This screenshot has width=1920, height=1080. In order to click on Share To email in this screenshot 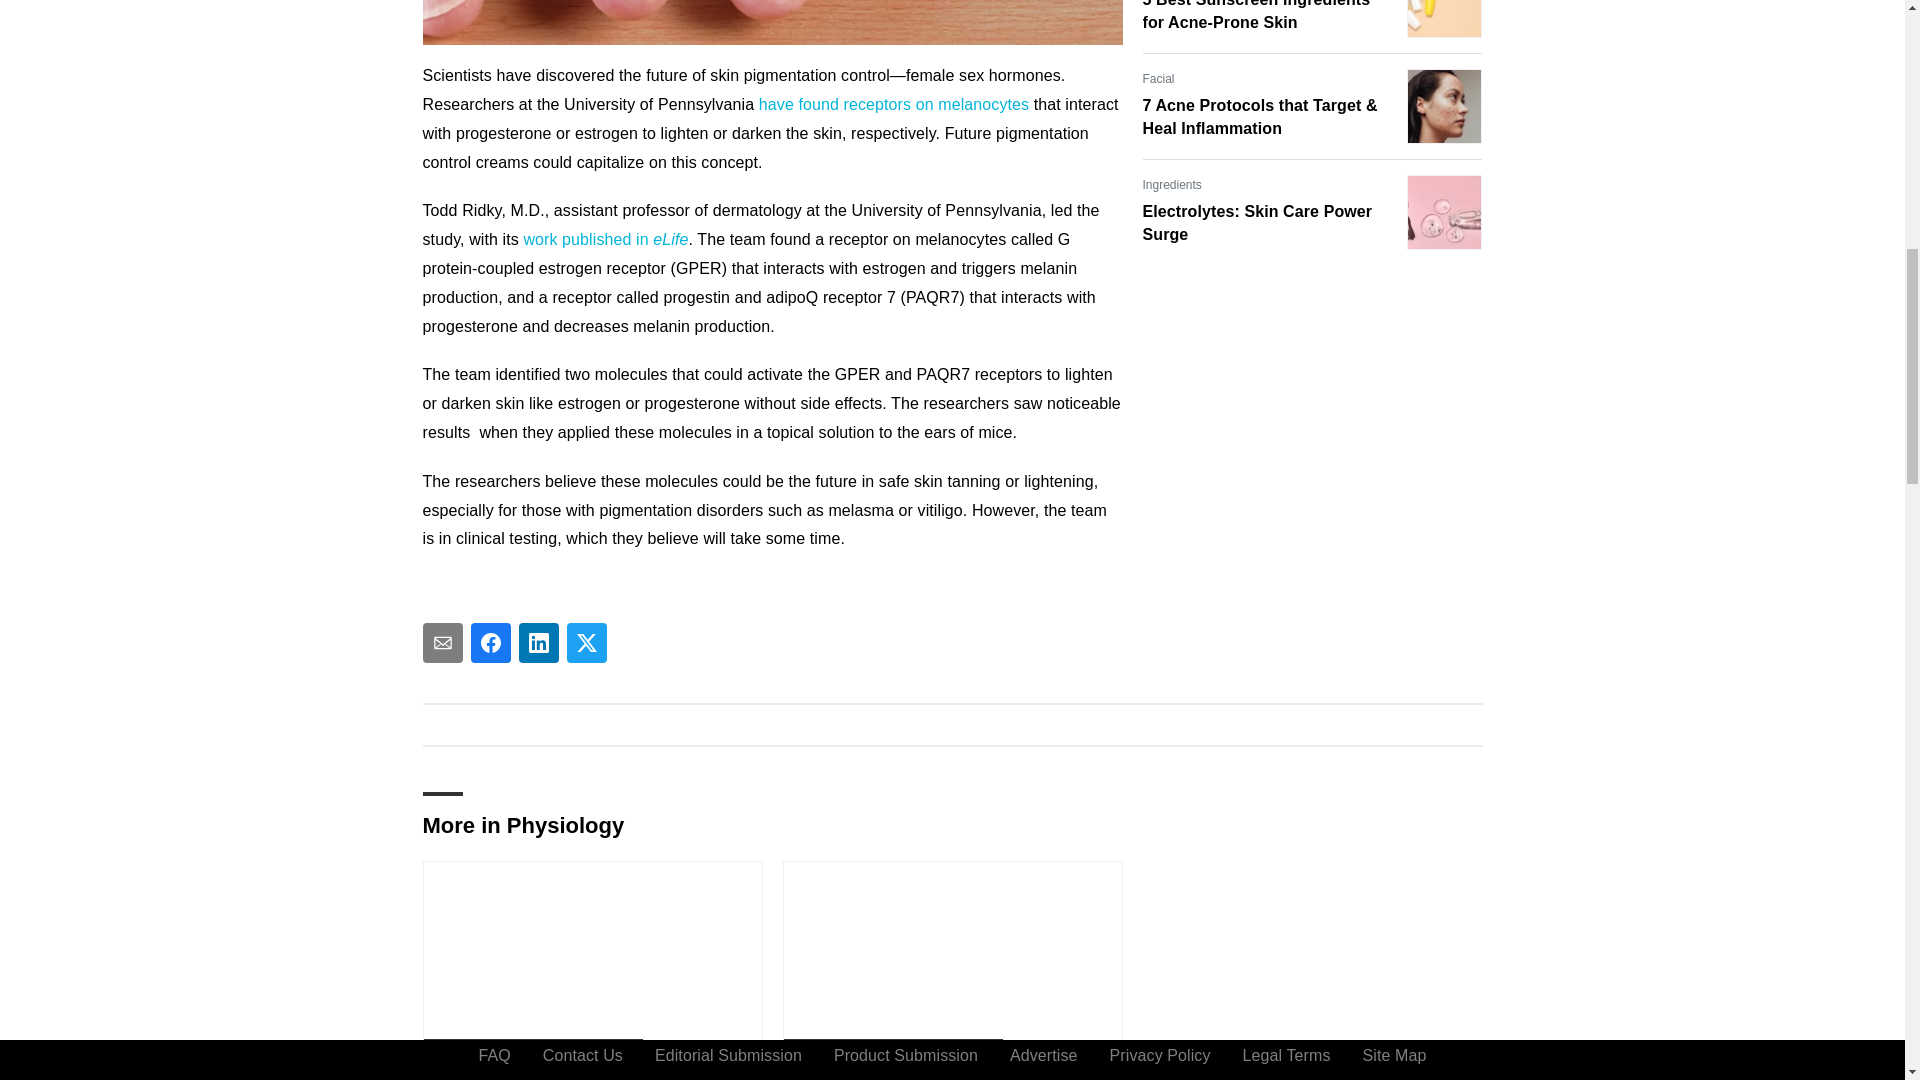, I will do `click(442, 643)`.